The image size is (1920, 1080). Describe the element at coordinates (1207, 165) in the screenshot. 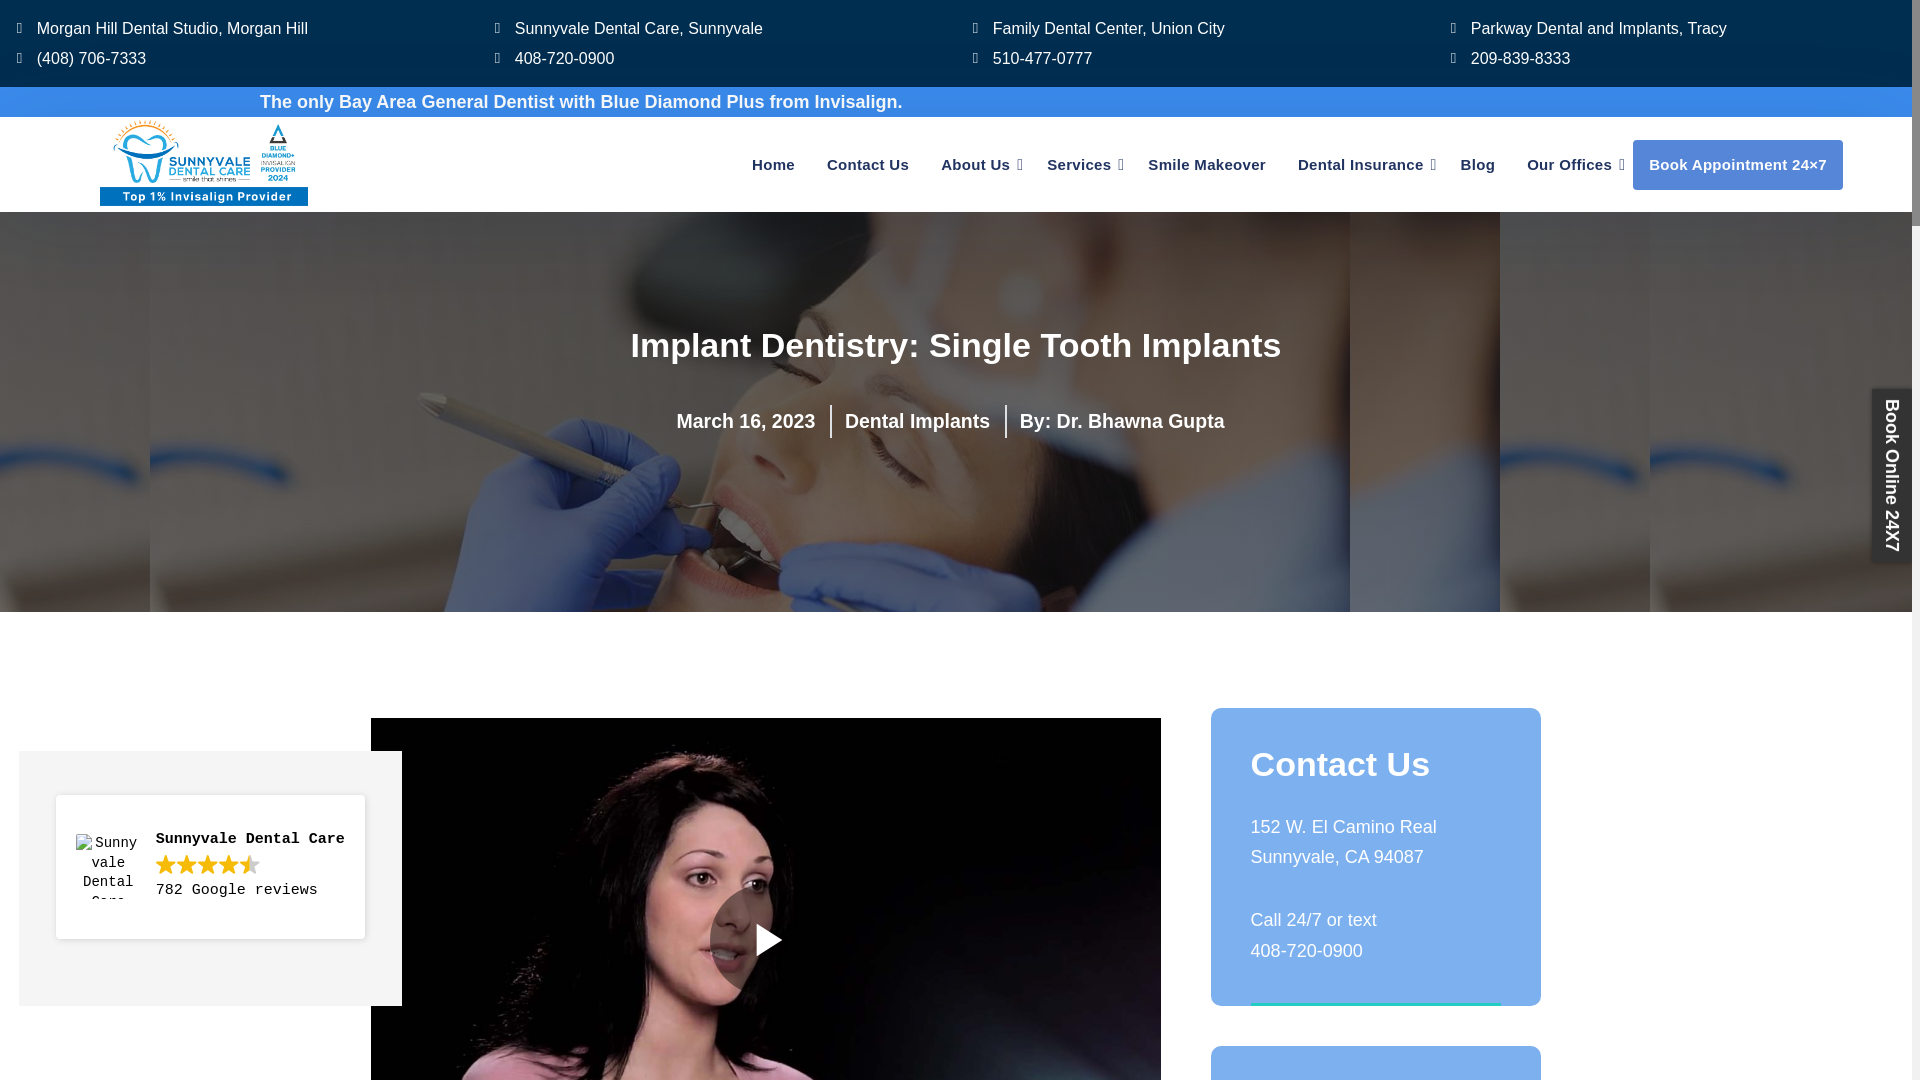

I see `Smile Makeover` at that location.